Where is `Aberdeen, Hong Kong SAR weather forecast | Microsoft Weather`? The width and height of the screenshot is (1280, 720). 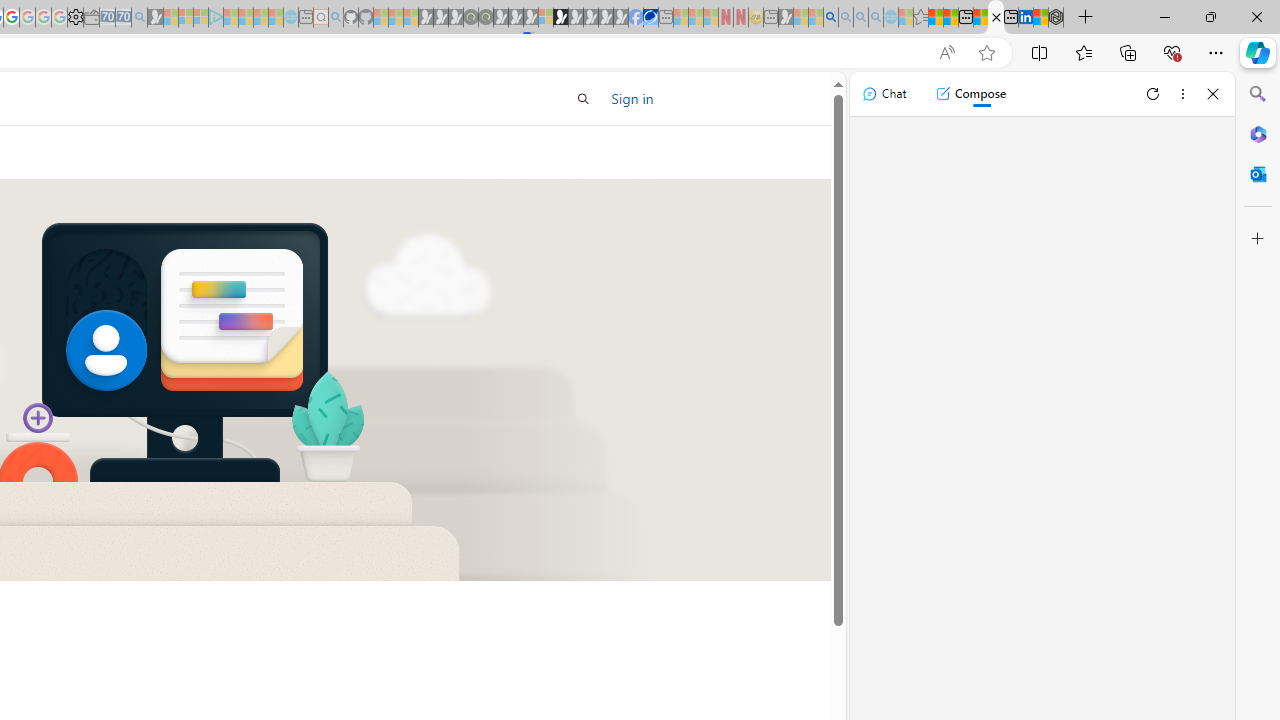
Aberdeen, Hong Kong SAR weather forecast | Microsoft Weather is located at coordinates (950, 18).